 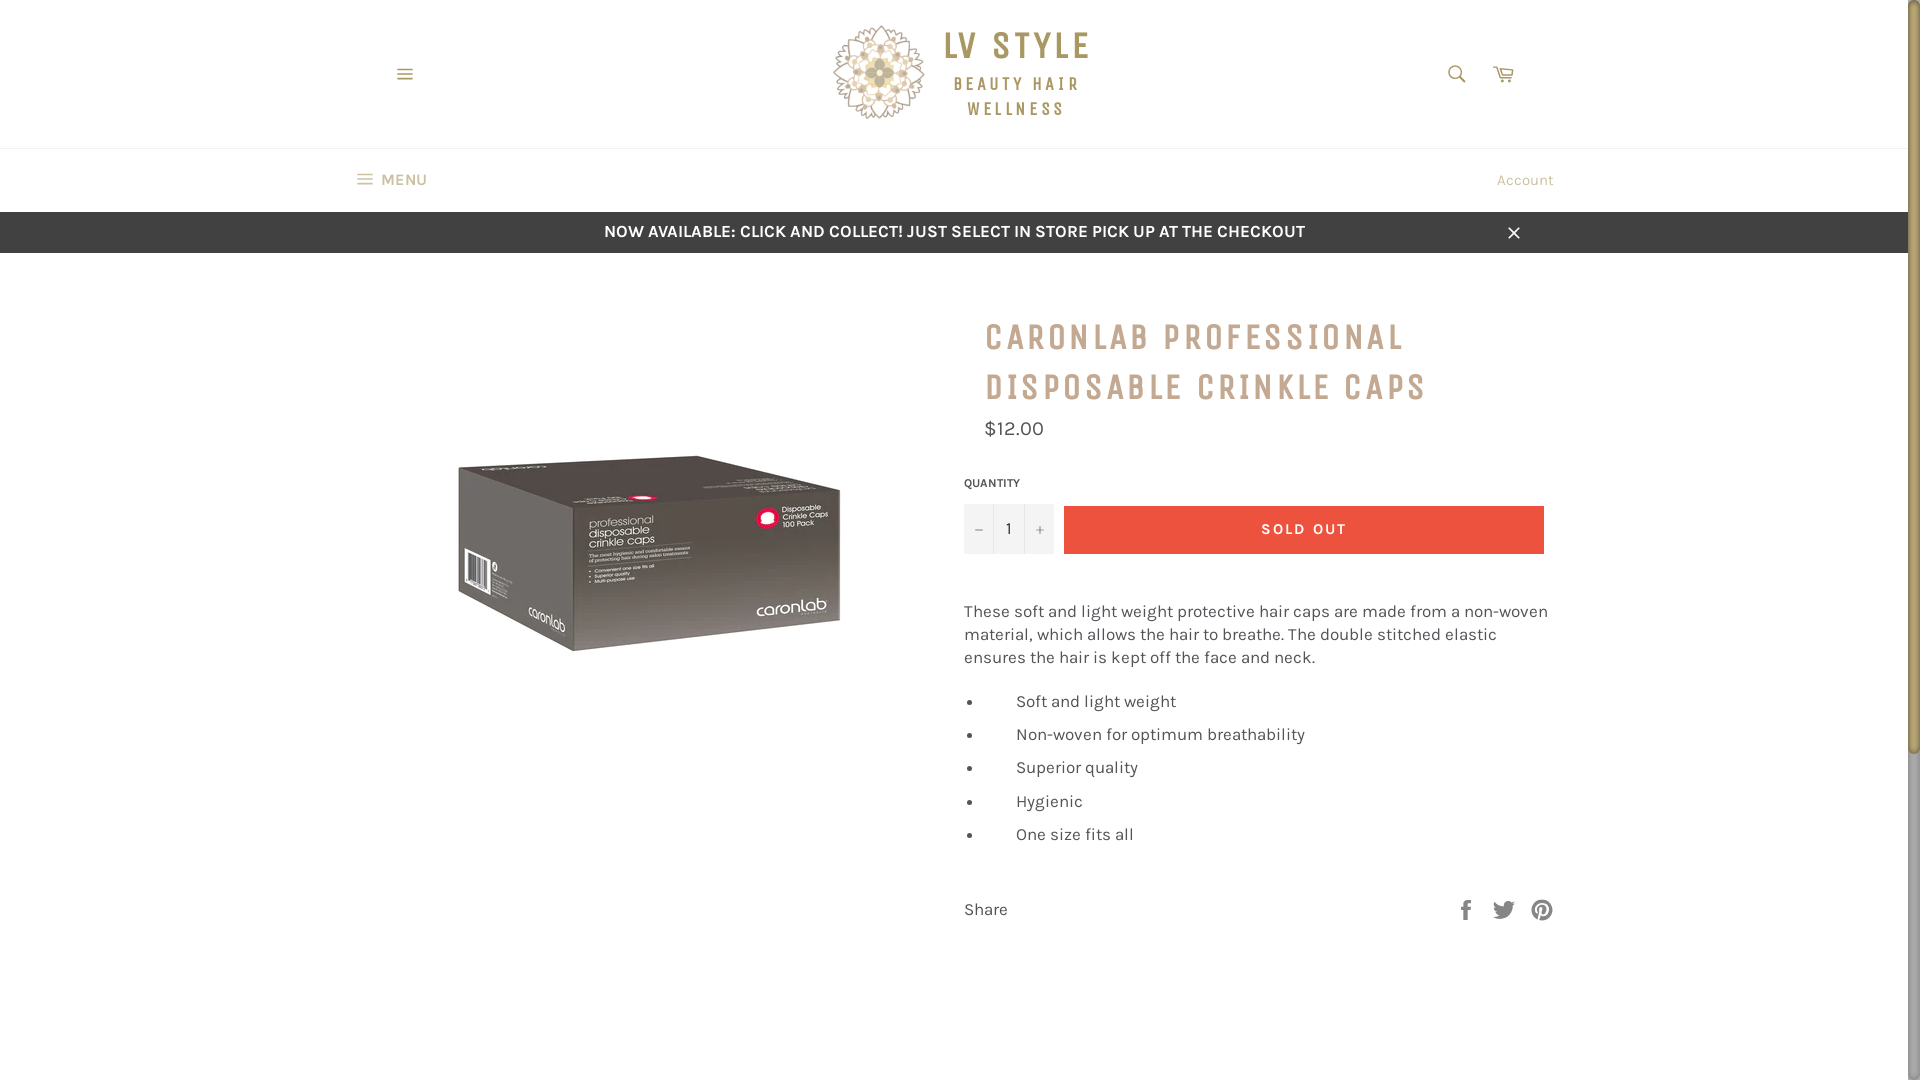 What do you see at coordinates (1514, 232) in the screenshot?
I see `Close` at bounding box center [1514, 232].